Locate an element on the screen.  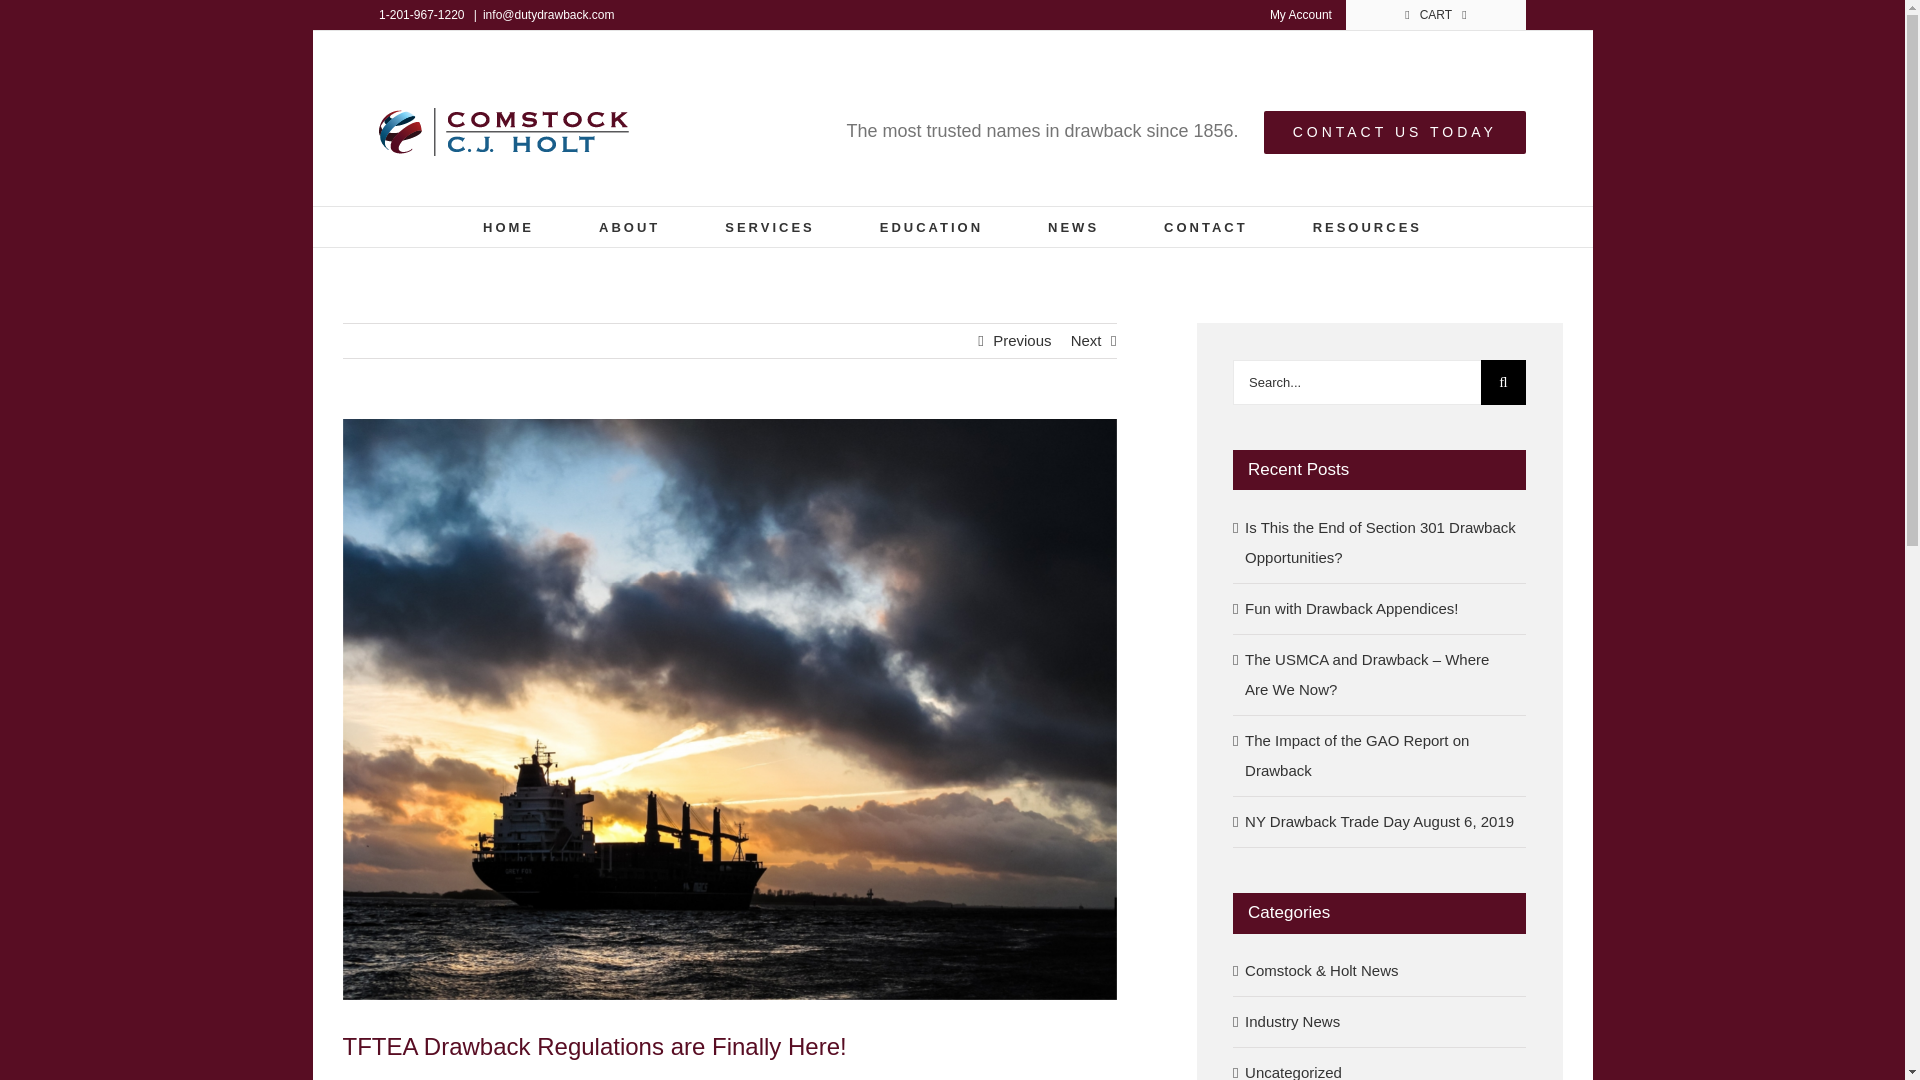
Log In is located at coordinates (1364, 208).